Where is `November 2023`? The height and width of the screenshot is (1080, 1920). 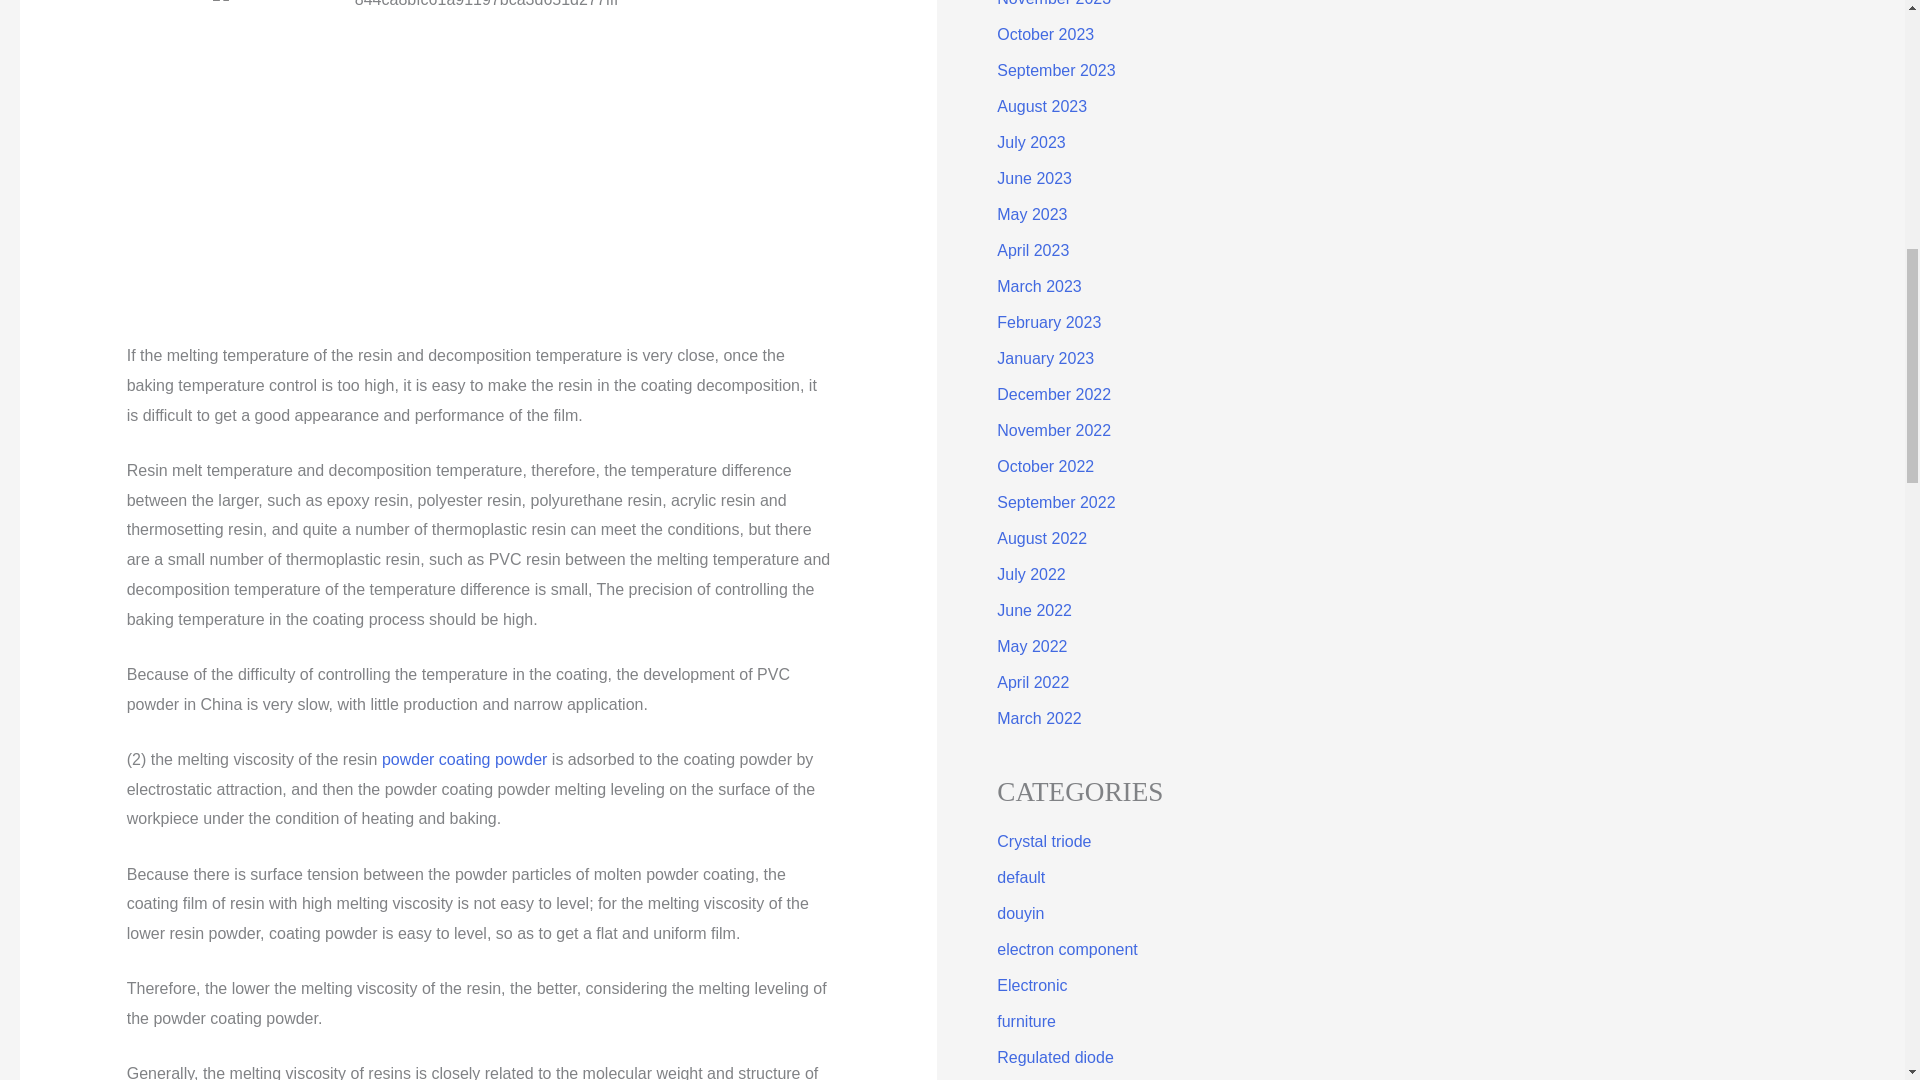
November 2023 is located at coordinates (1054, 3).